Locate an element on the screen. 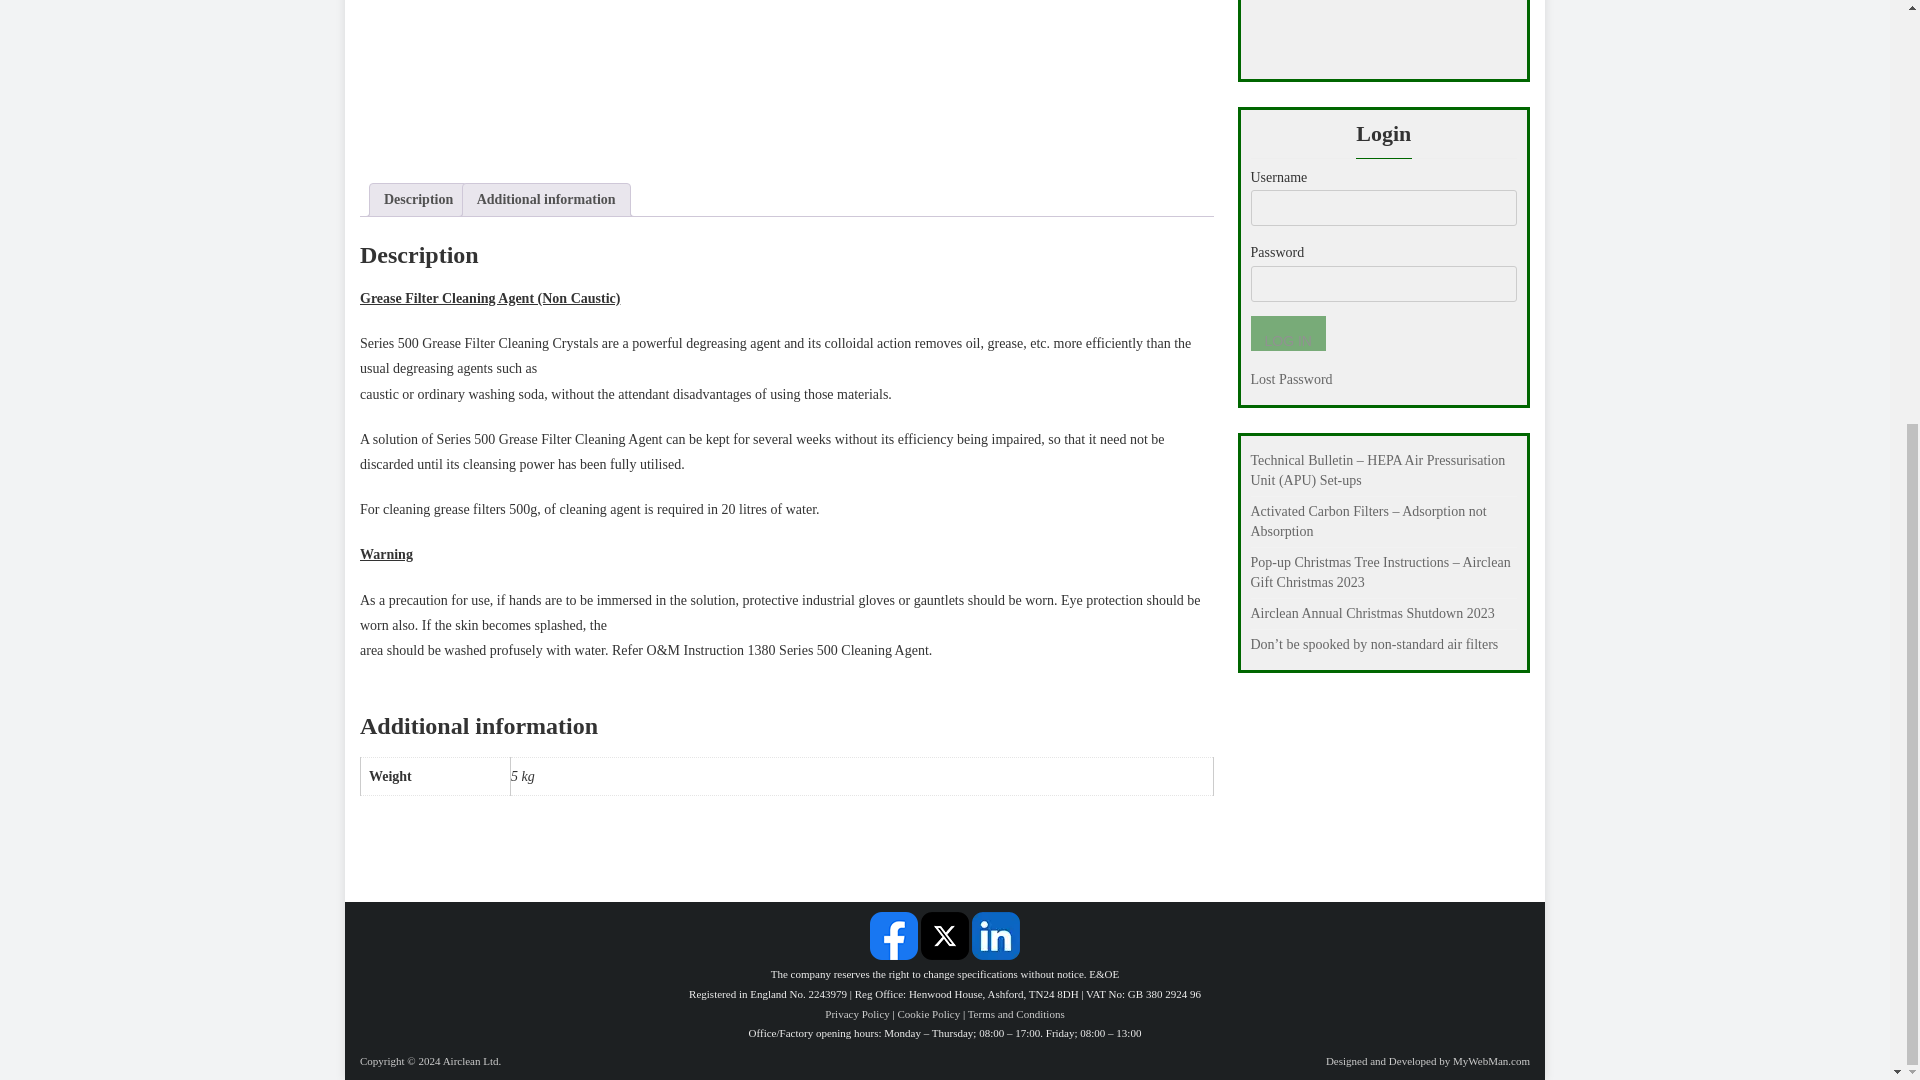  Log In is located at coordinates (1286, 334).